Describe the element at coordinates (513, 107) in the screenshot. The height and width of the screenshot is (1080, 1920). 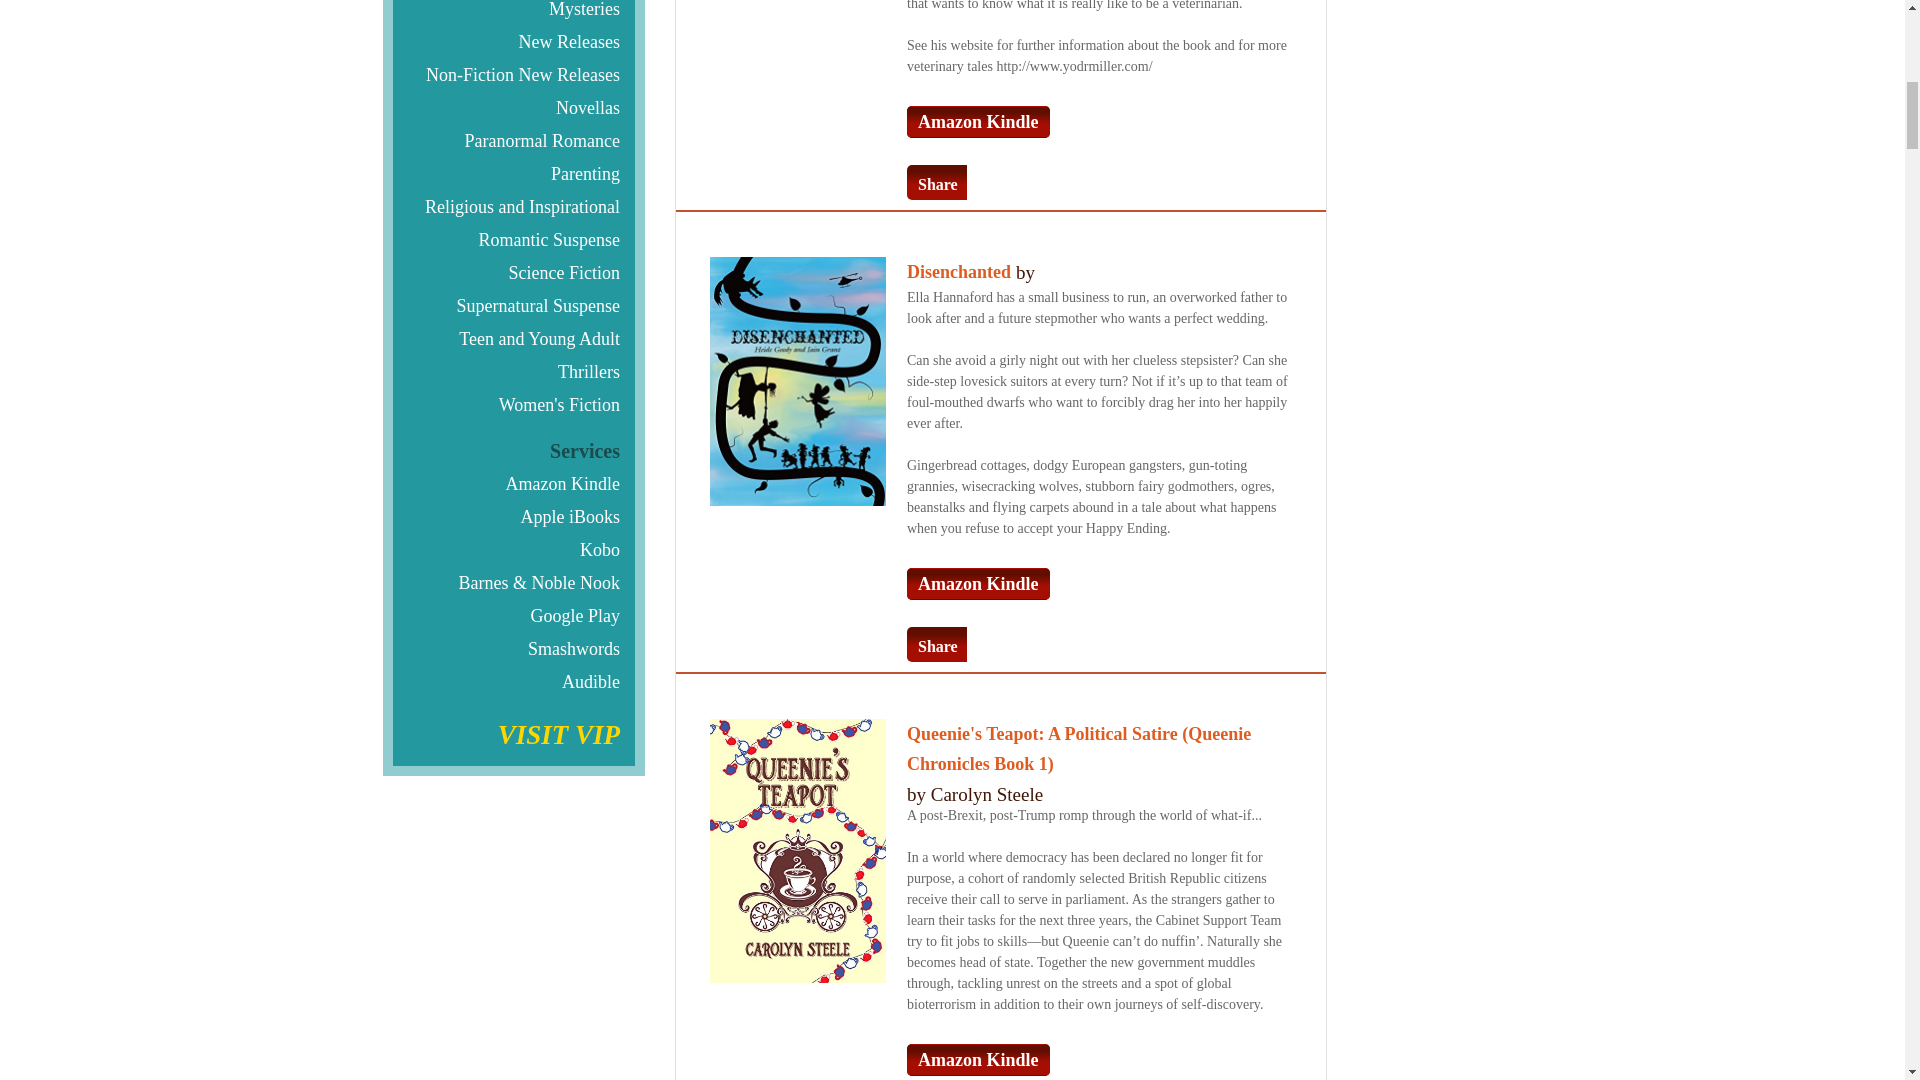
I see `Novellas` at that location.